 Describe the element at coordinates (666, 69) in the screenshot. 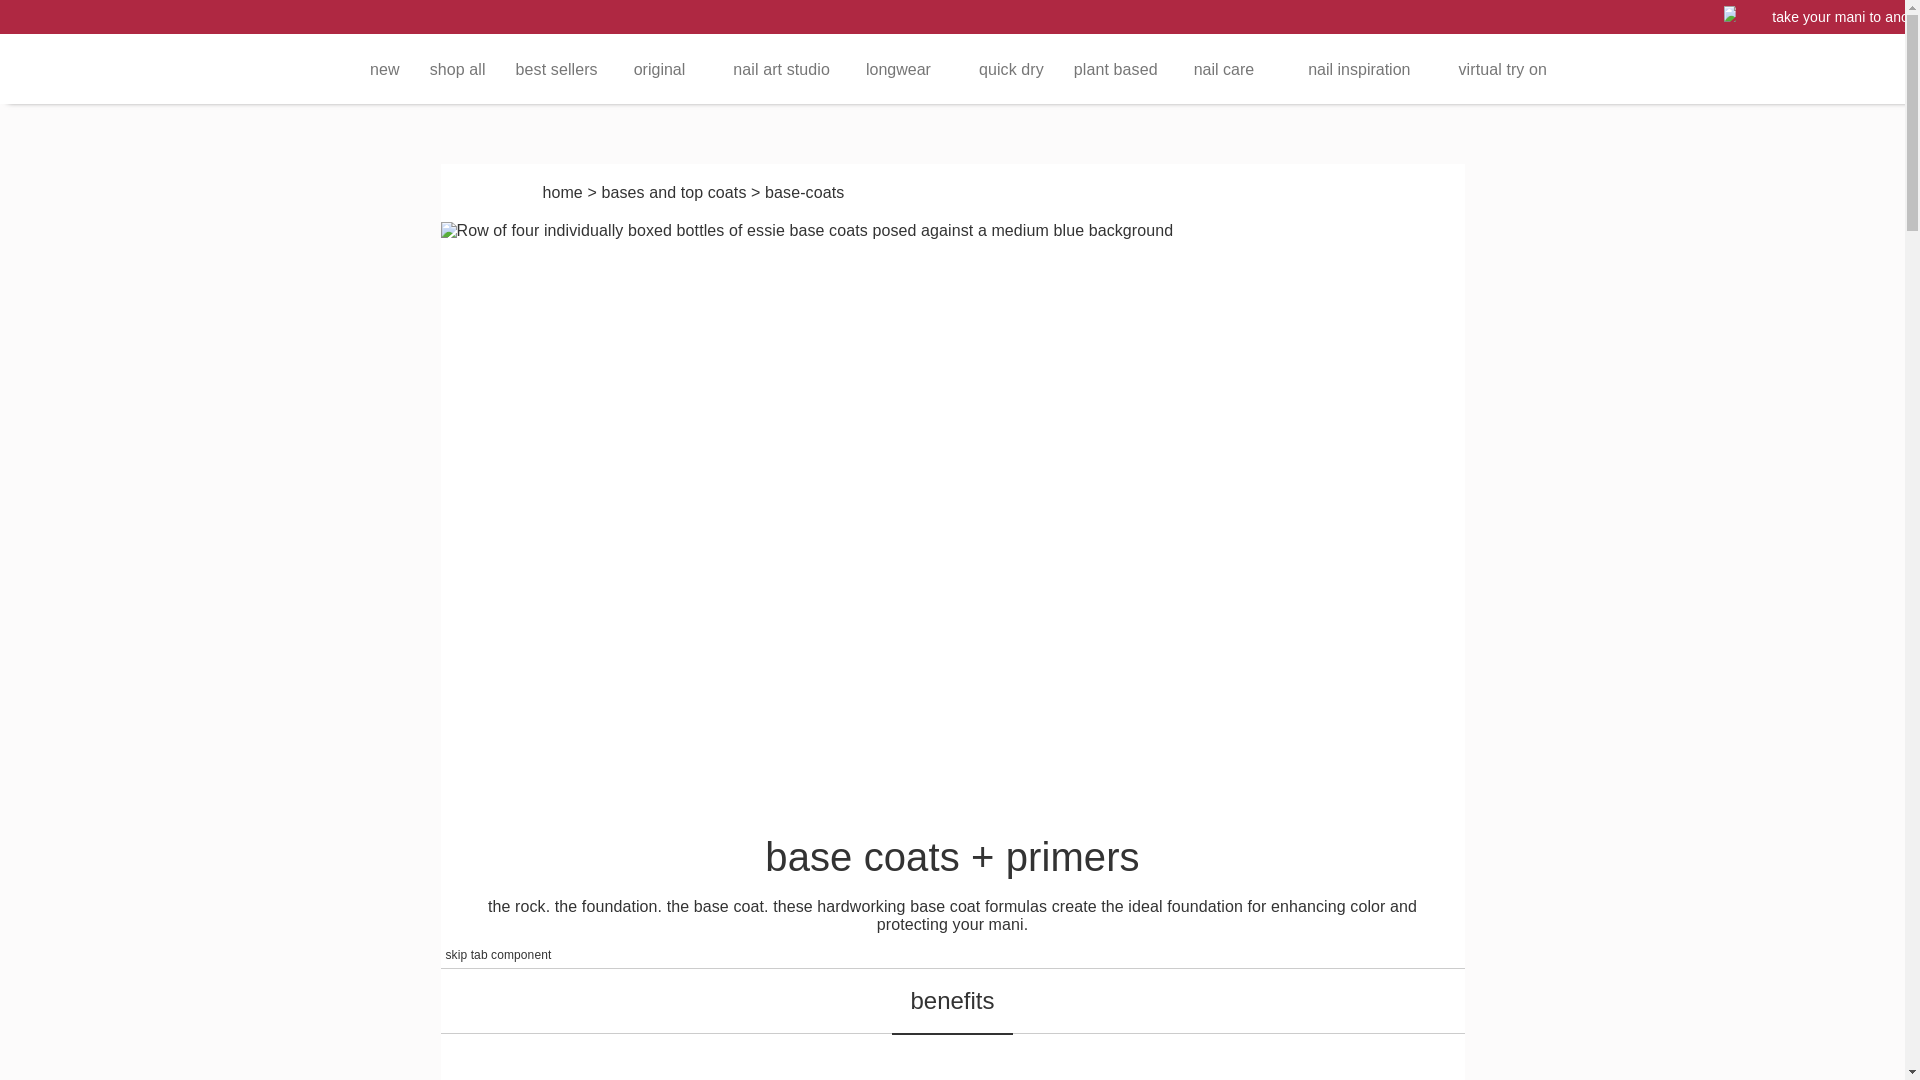

I see `original` at that location.